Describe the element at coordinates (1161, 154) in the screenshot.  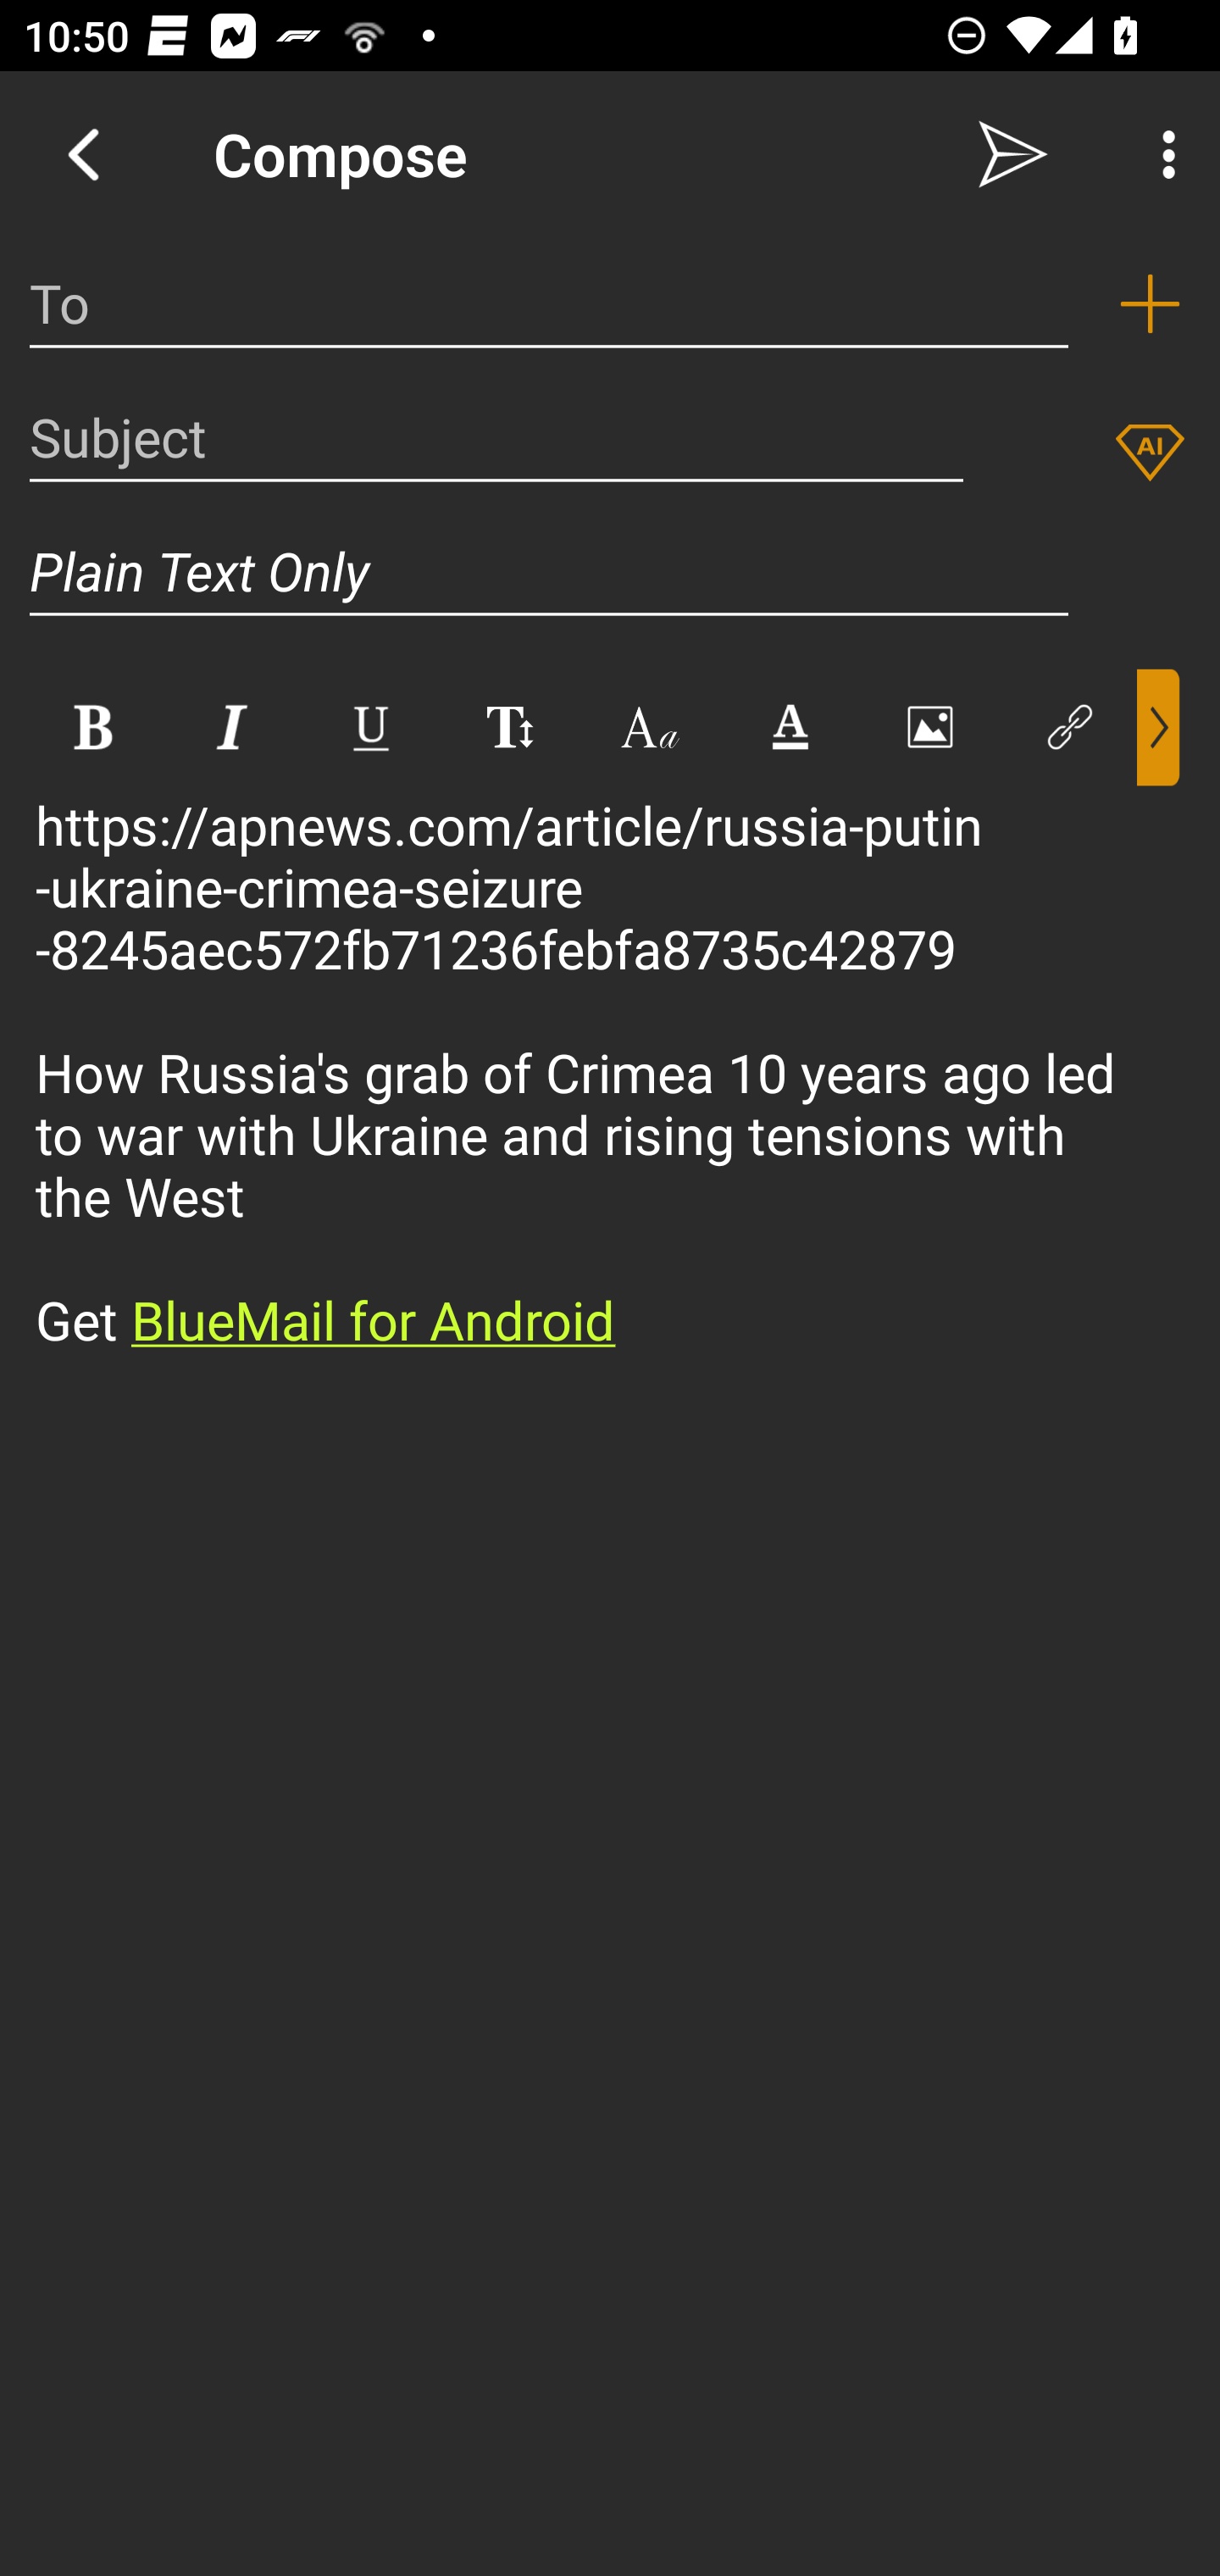
I see `More Options` at that location.